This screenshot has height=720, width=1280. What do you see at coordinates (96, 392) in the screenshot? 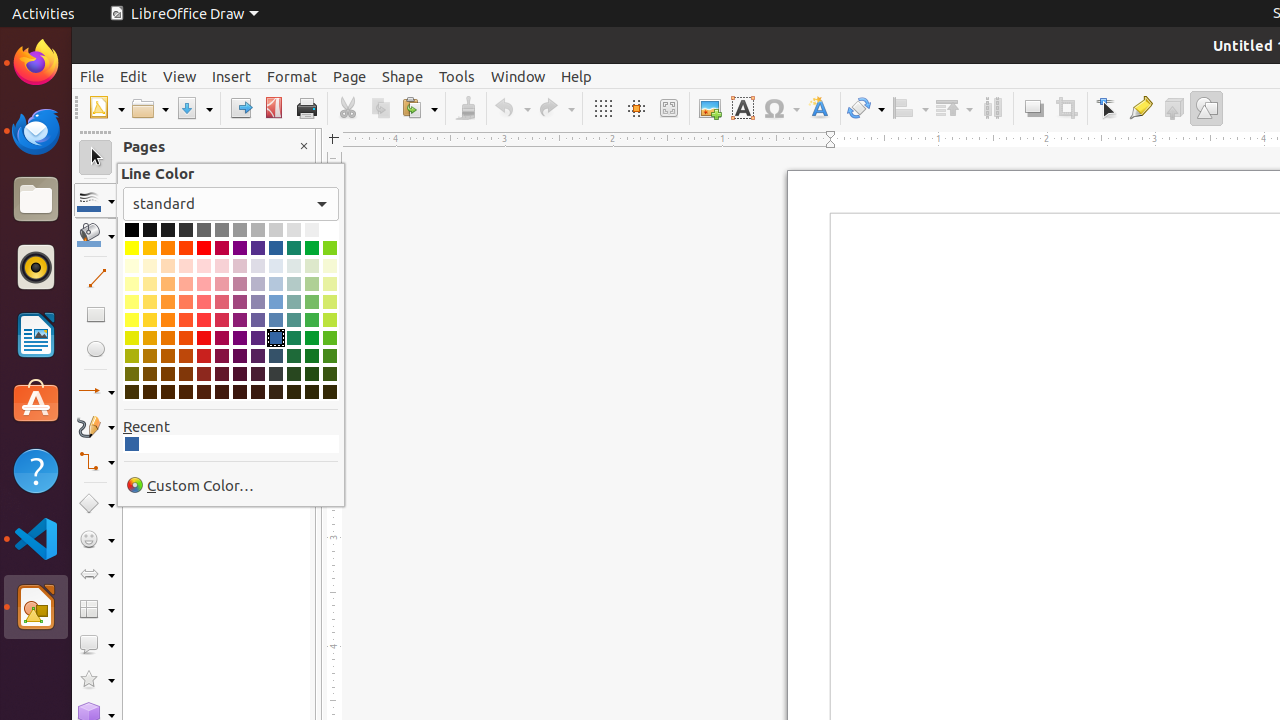
I see `Lines and Arrows` at bounding box center [96, 392].